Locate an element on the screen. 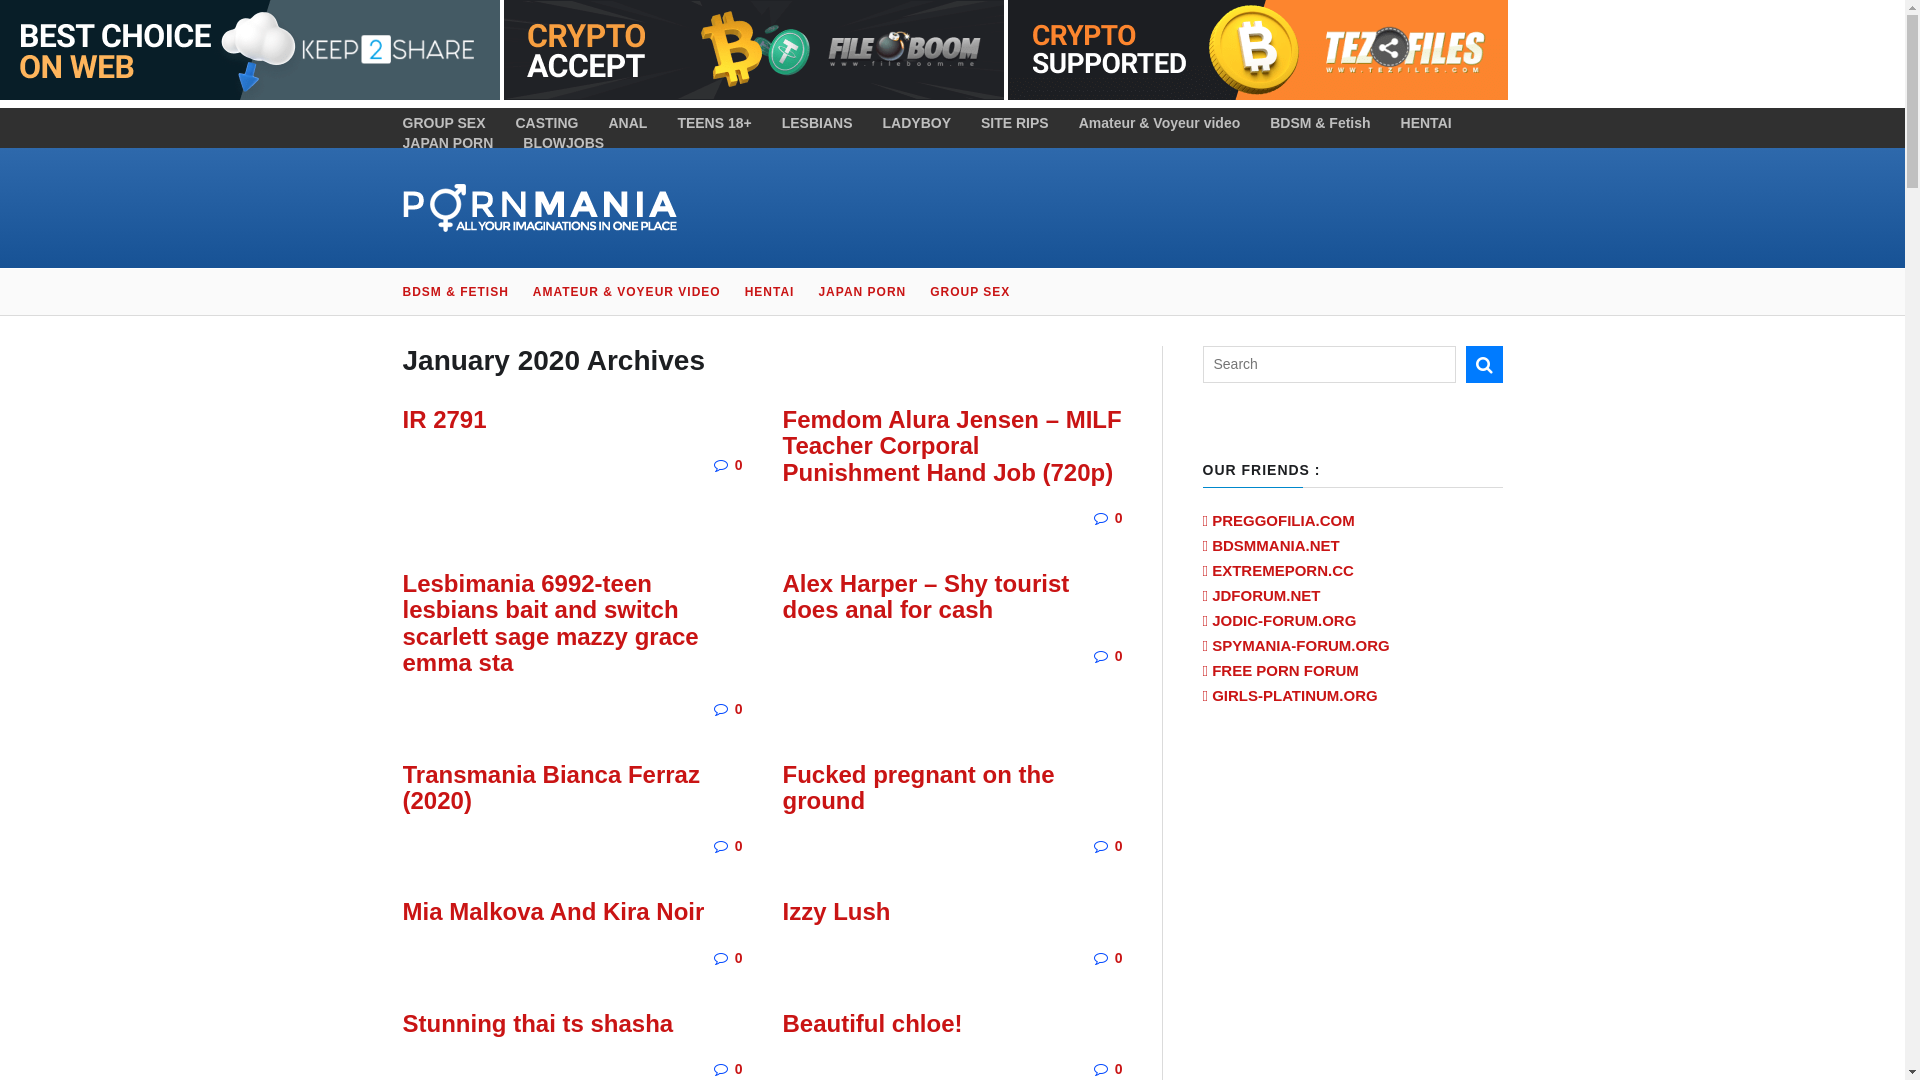  Fucked pregnant on the ground is located at coordinates (918, 788).